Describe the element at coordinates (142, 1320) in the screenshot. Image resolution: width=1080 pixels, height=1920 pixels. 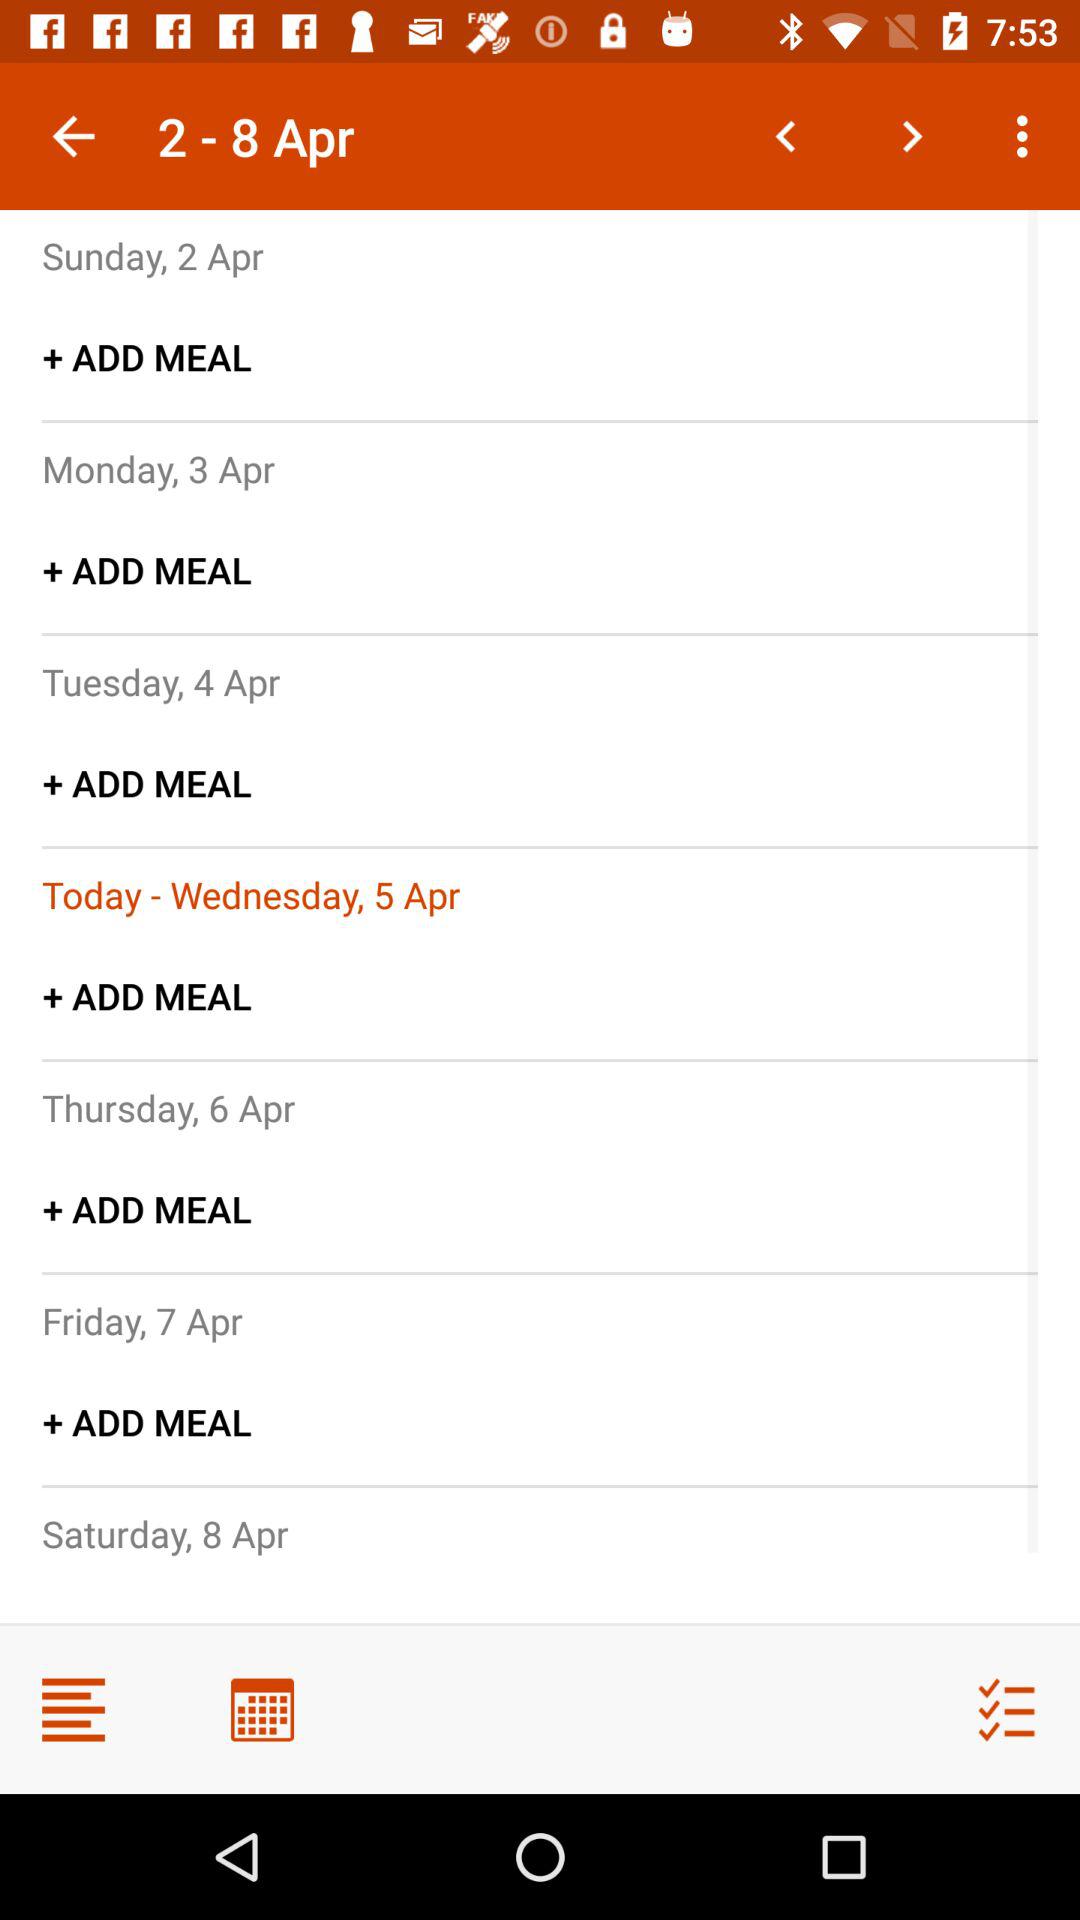
I see `flip until the friday, 7 apr` at that location.